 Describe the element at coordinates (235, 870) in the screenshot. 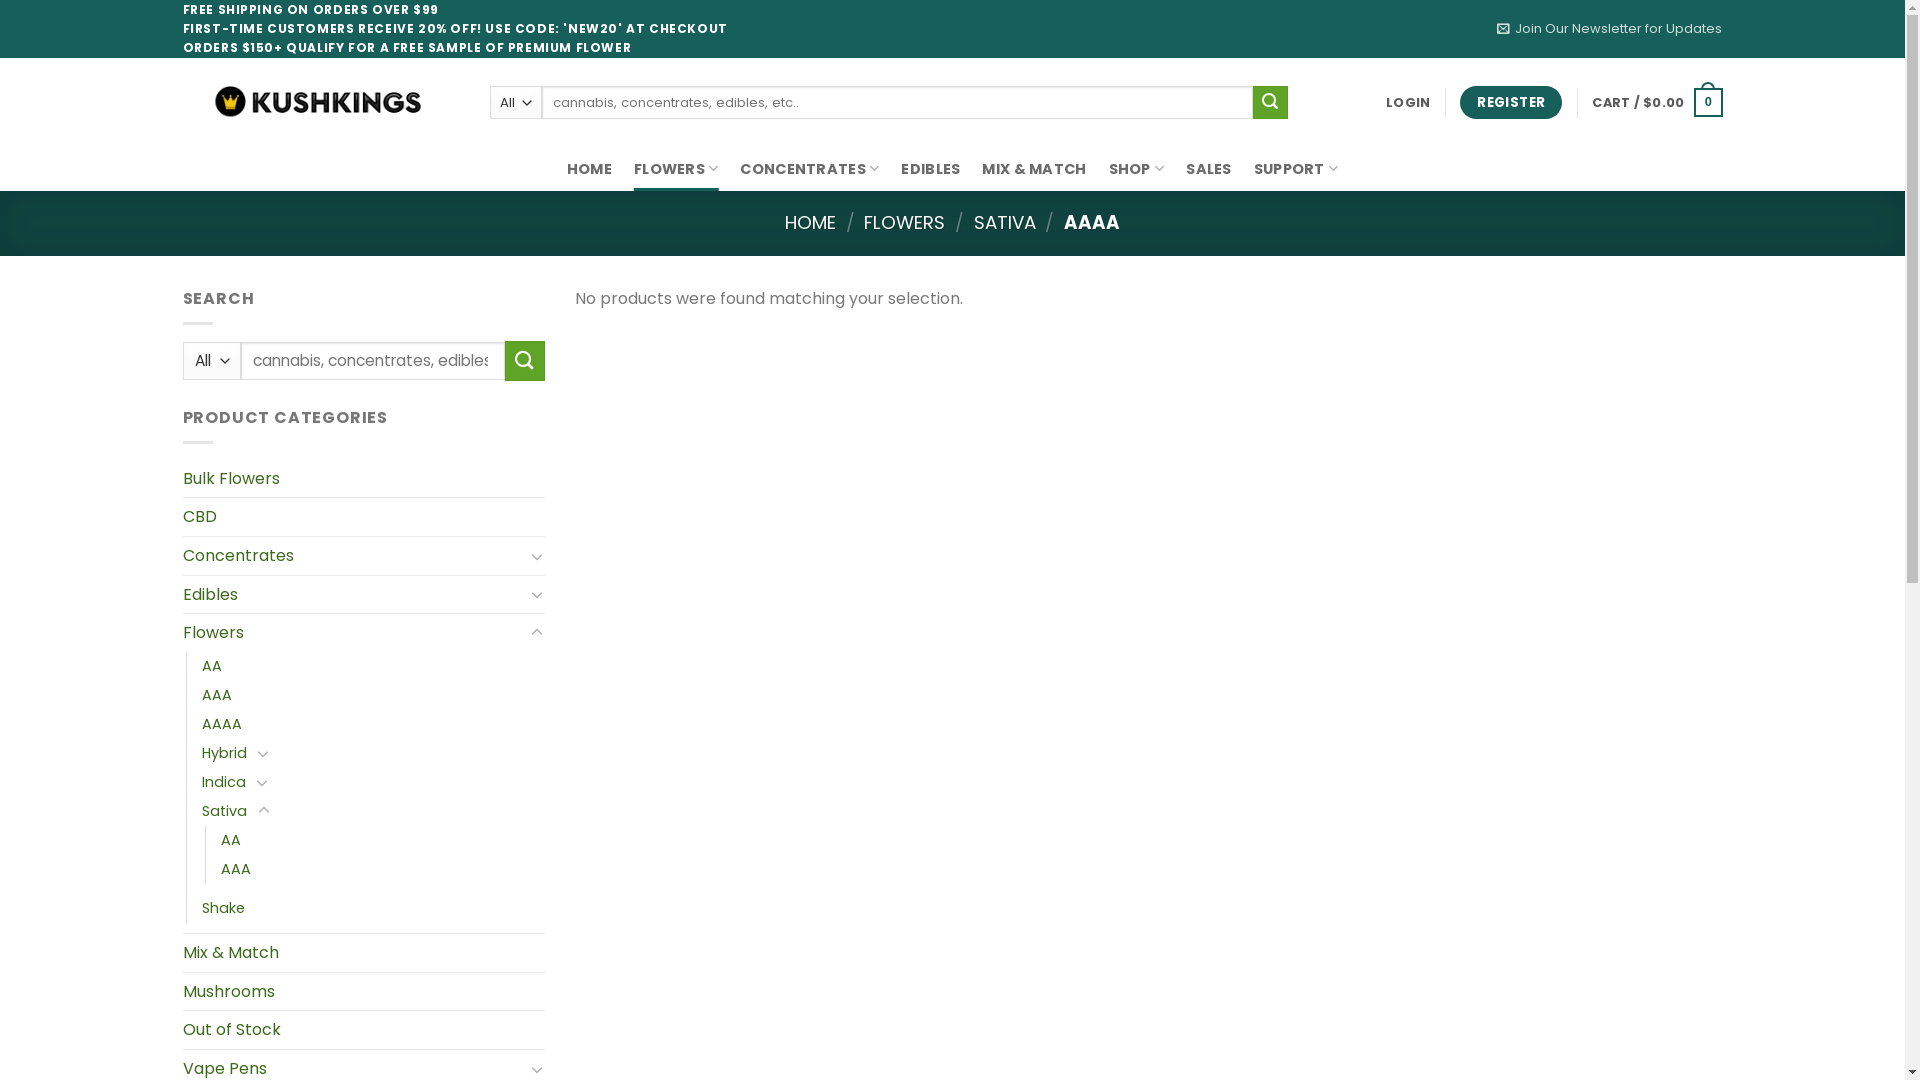

I see `AAA` at that location.